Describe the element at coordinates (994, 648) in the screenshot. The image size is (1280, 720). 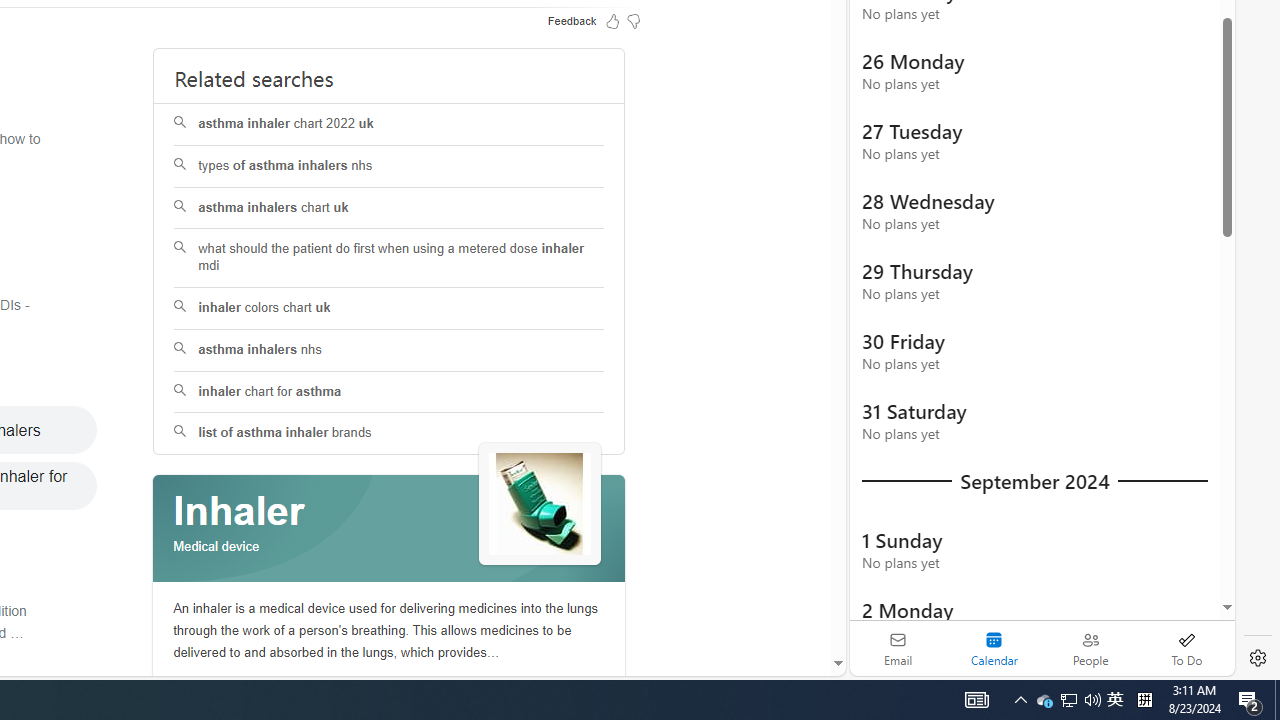
I see `Selected calendar module. Date today is 22` at that location.